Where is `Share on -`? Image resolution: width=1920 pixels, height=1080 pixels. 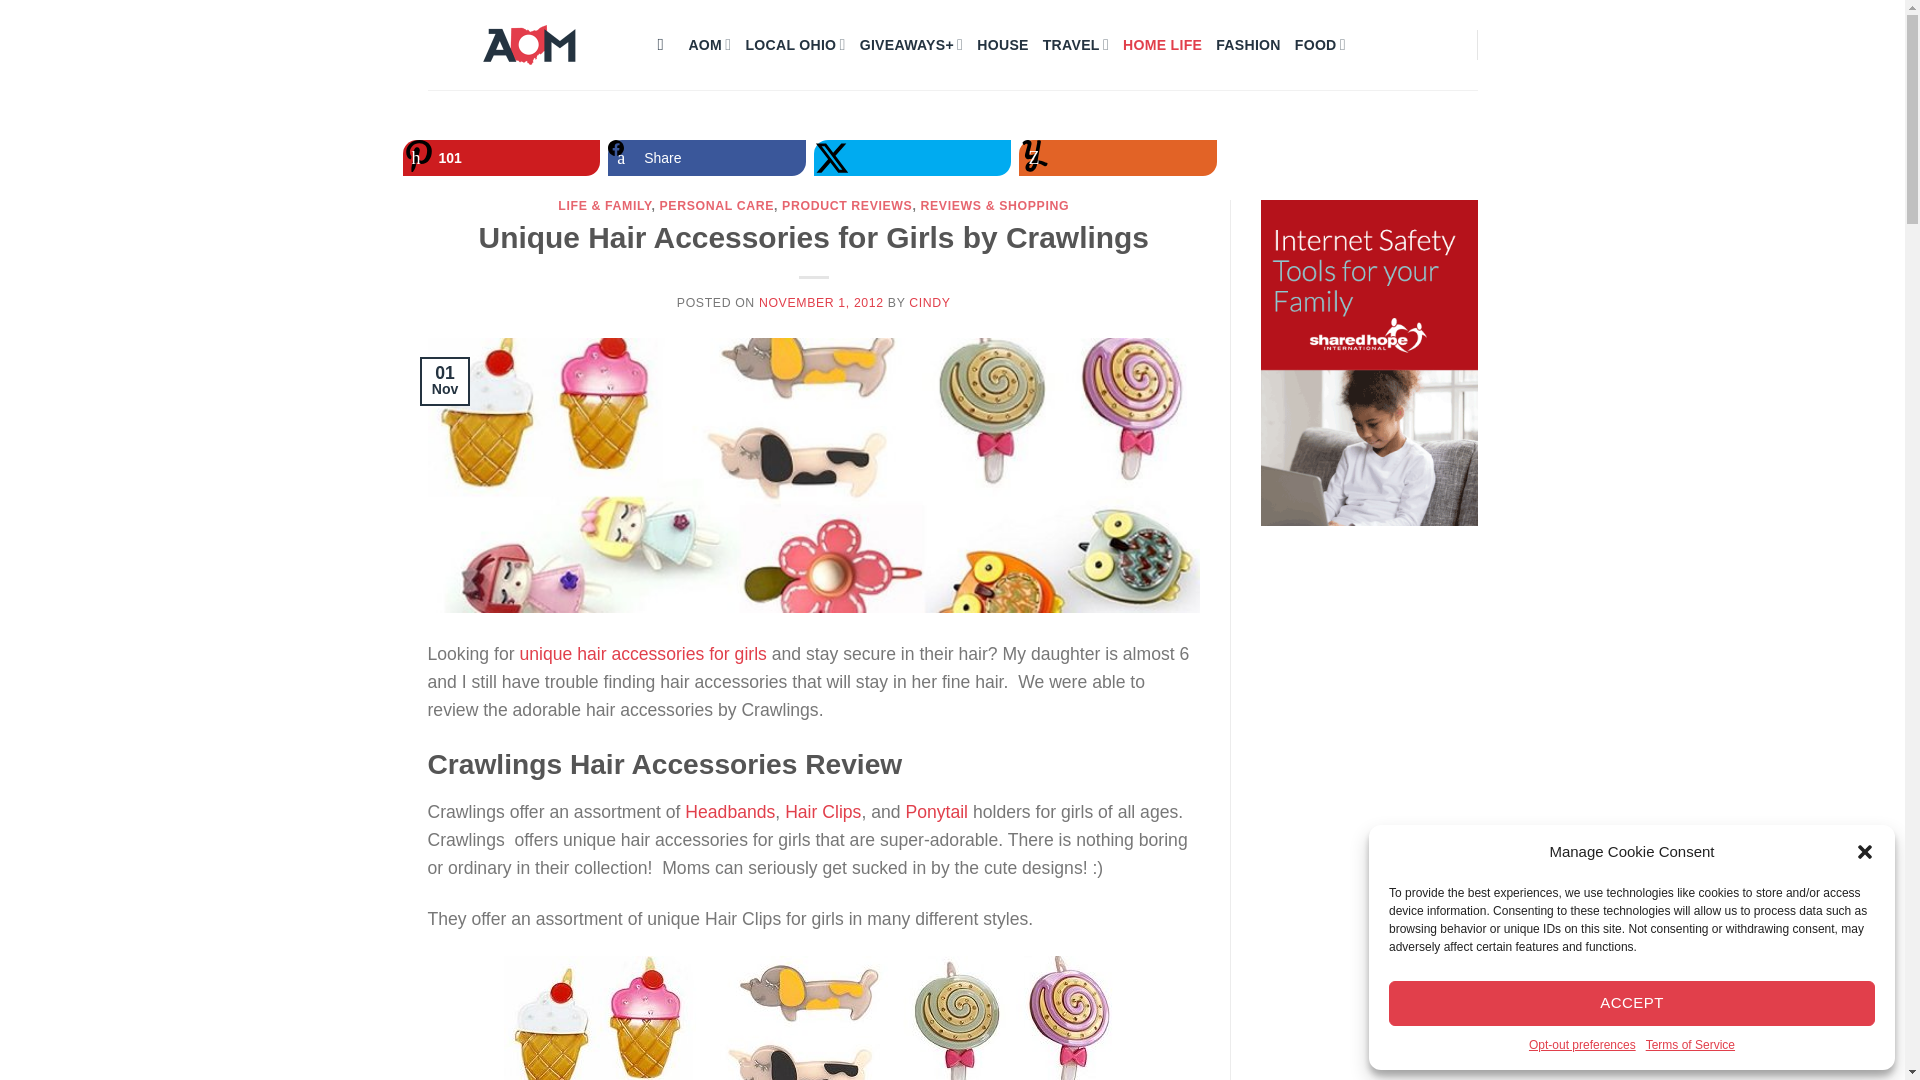
Share on - is located at coordinates (1118, 158).